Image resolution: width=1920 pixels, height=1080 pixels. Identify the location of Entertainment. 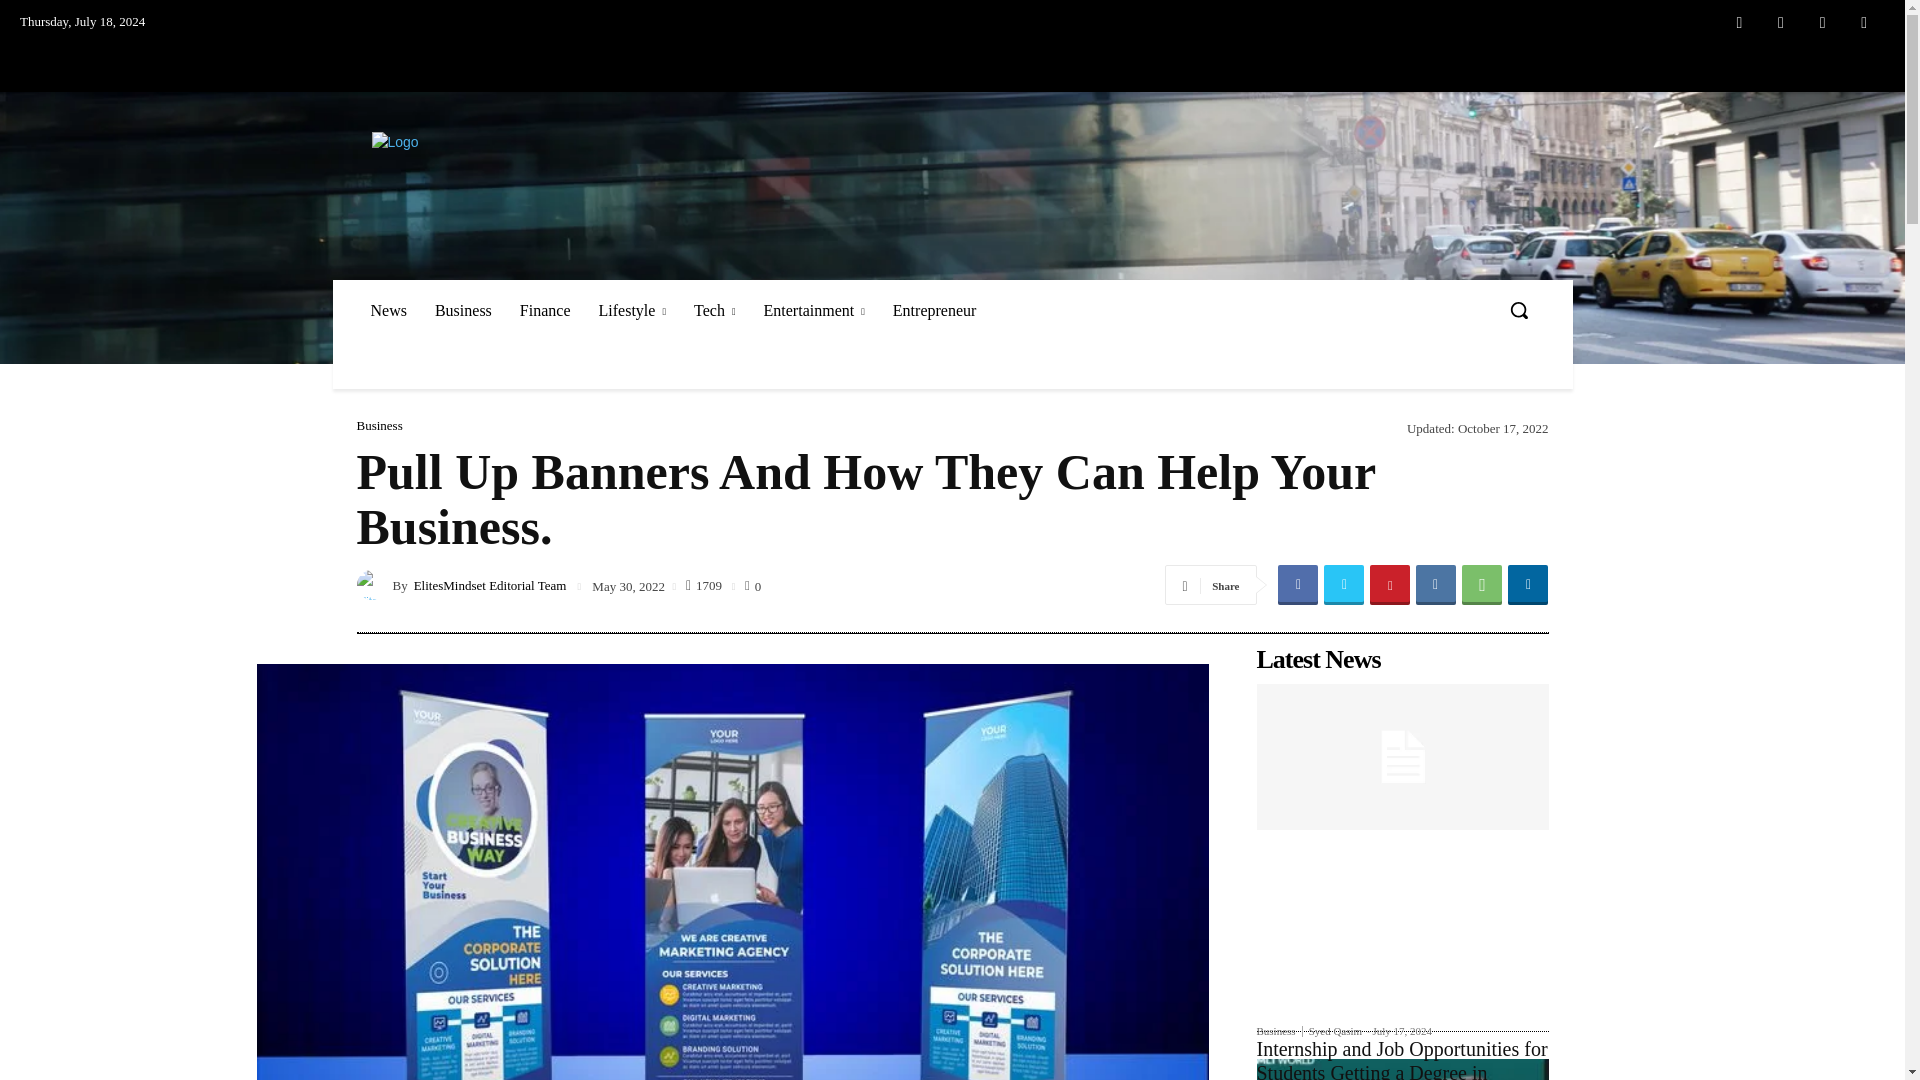
(814, 310).